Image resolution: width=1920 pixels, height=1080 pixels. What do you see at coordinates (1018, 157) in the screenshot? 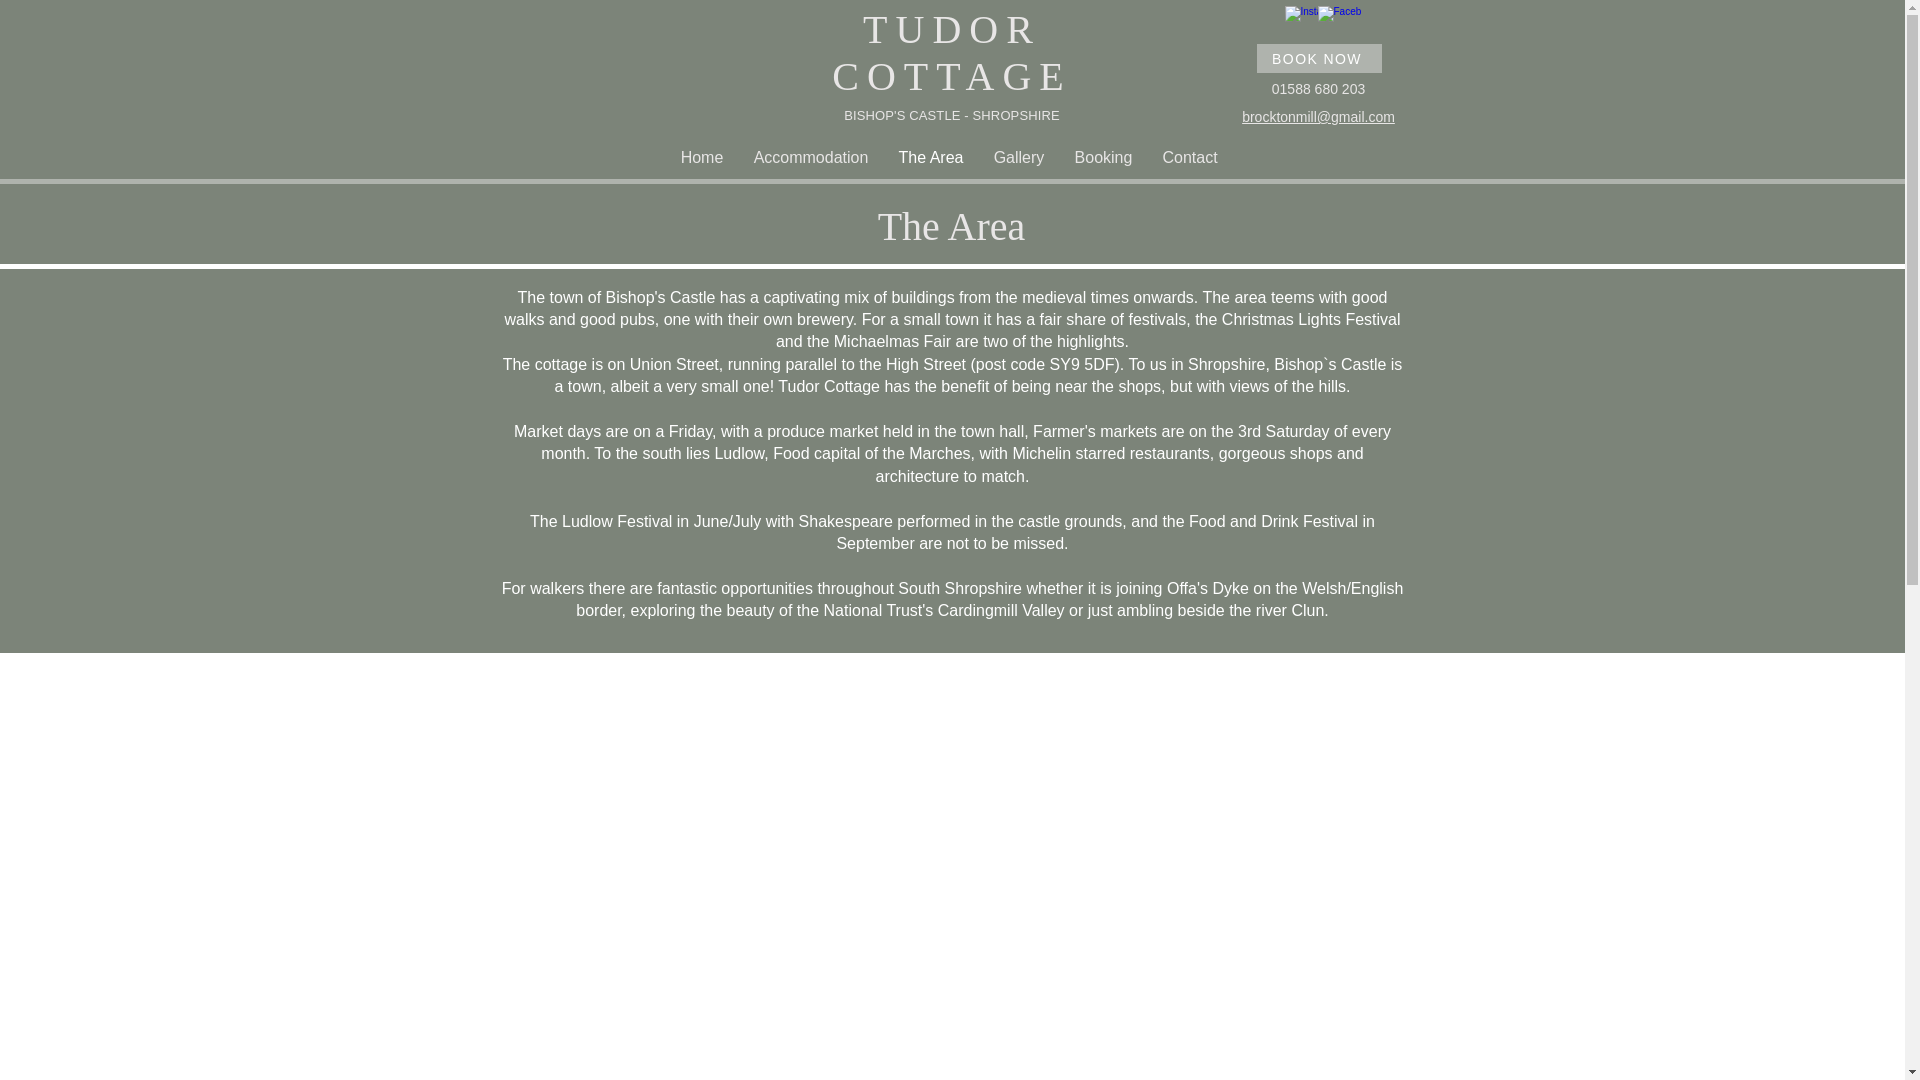
I see `Gallery` at bounding box center [1018, 157].